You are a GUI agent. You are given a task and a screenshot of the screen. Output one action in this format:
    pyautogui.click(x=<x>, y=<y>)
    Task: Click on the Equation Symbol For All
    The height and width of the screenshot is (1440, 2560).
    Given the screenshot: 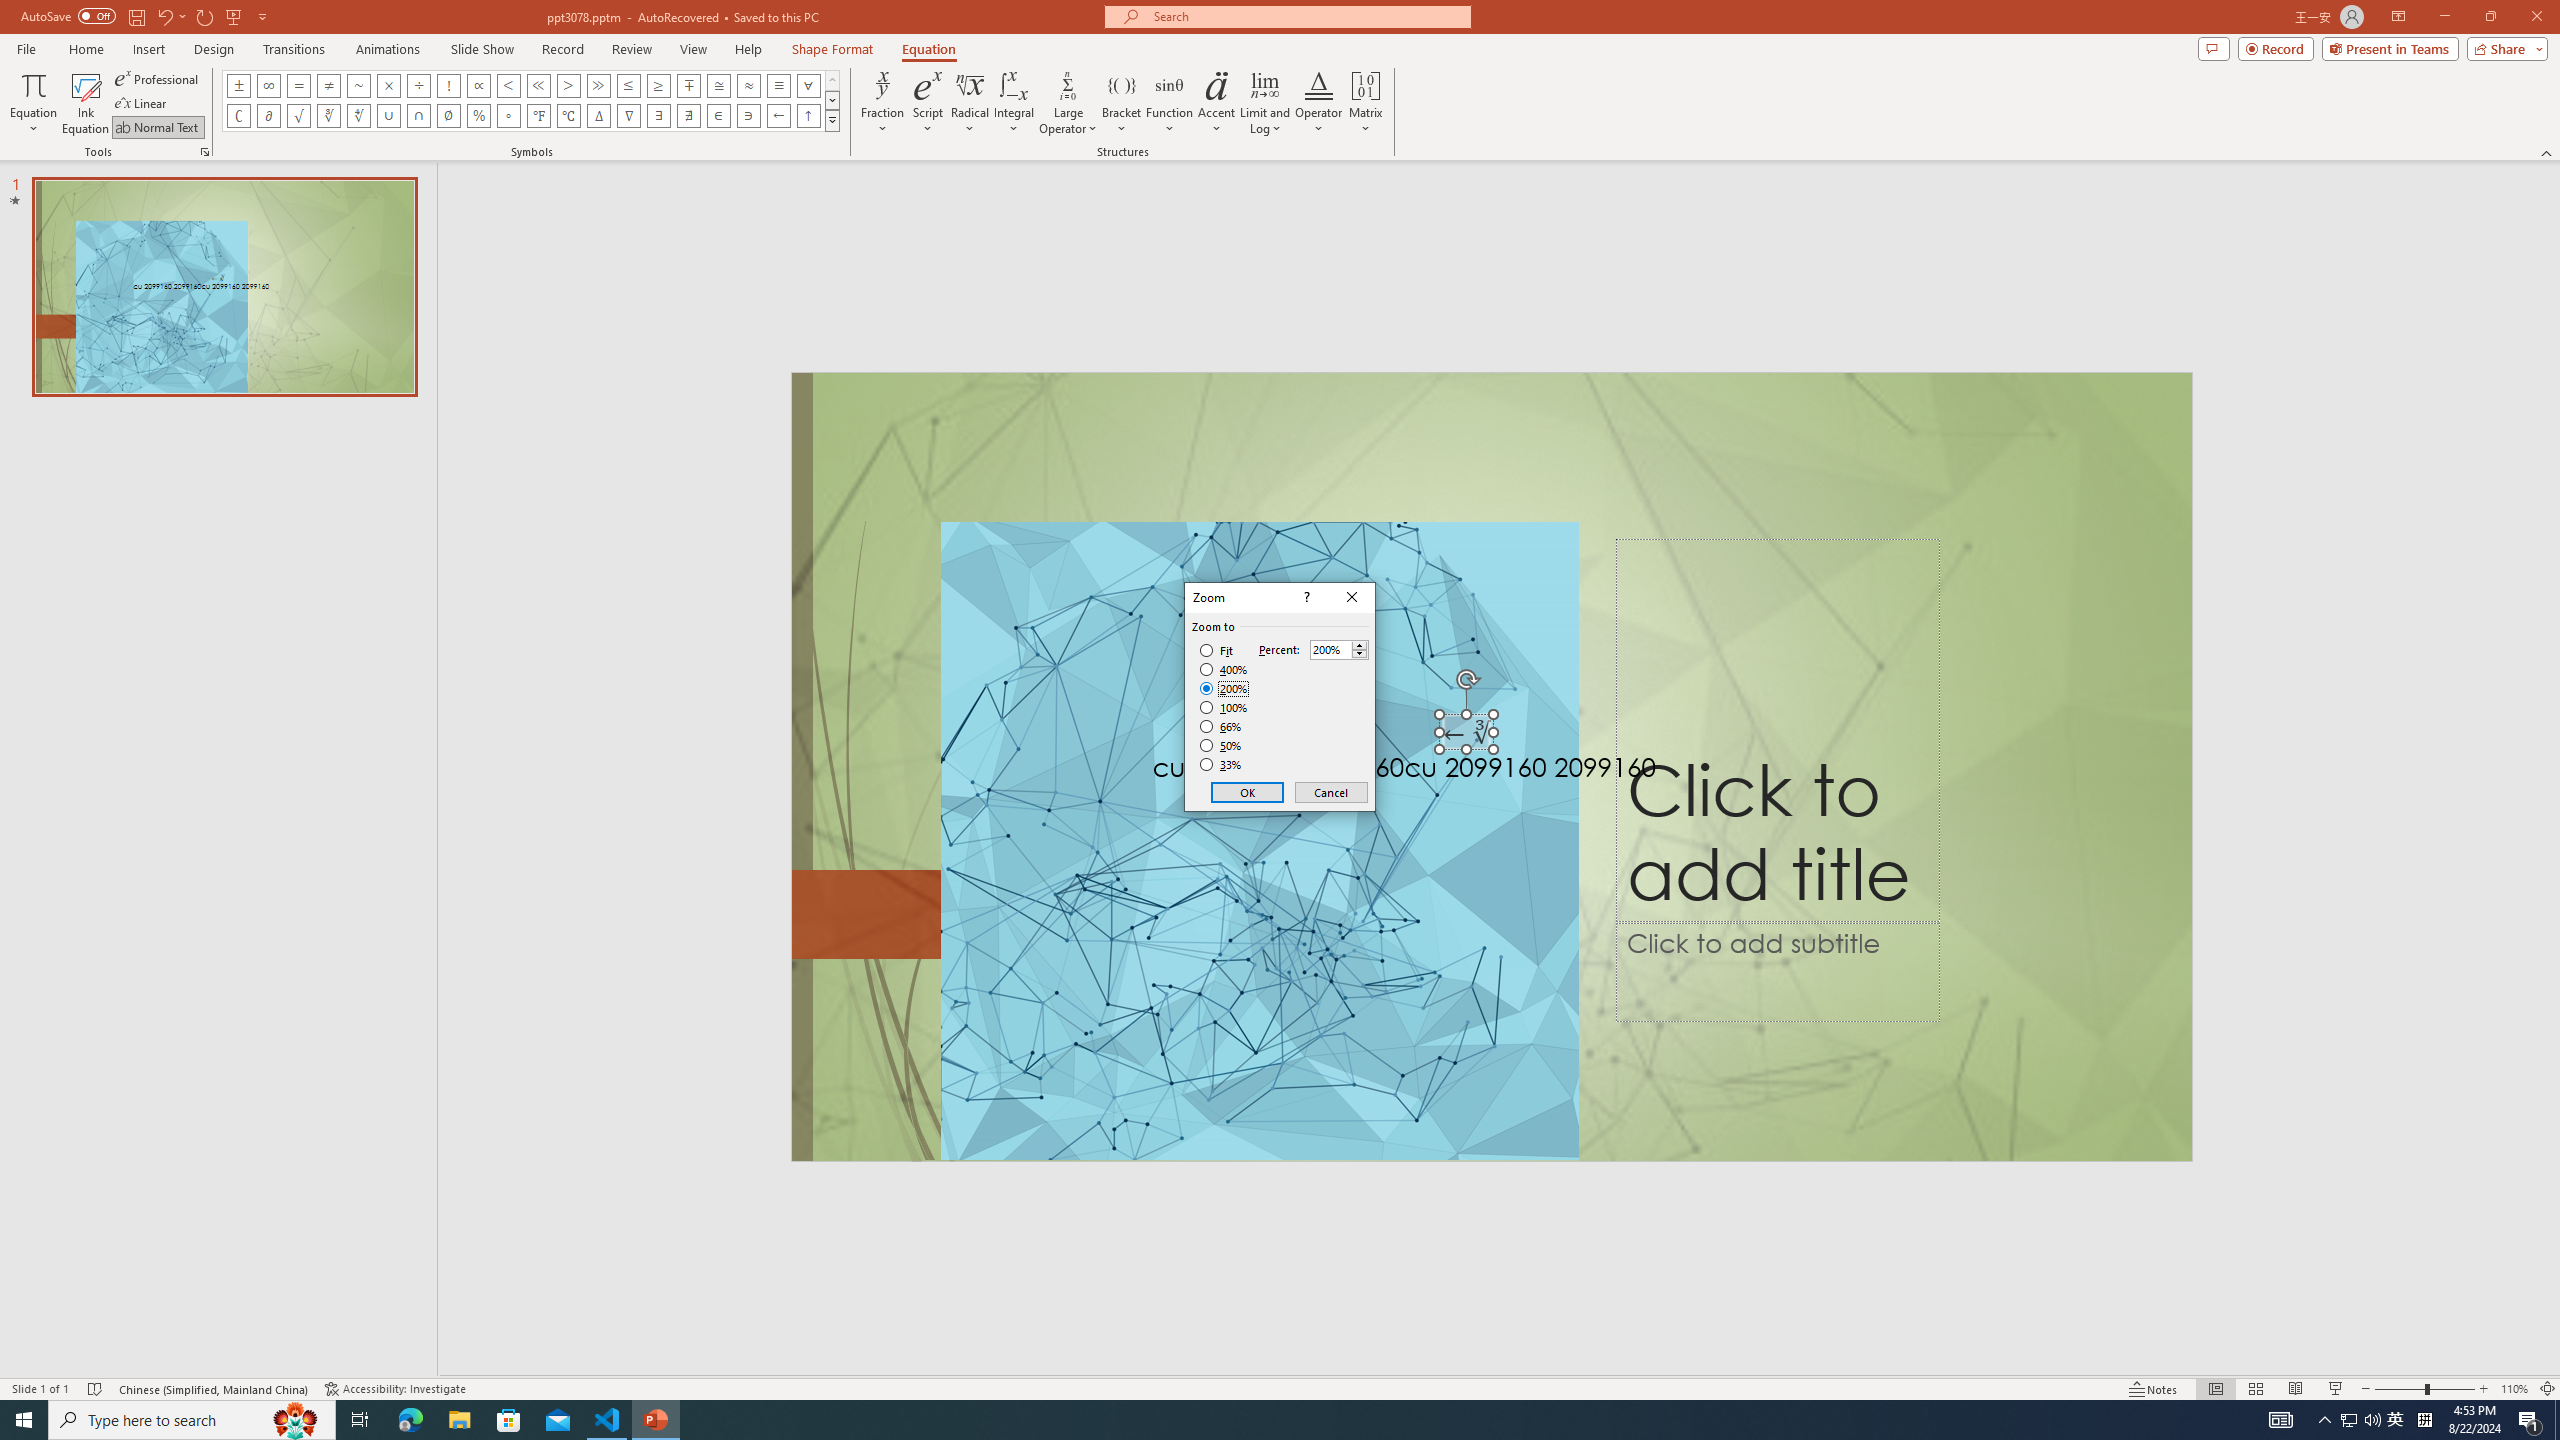 What is the action you would take?
    pyautogui.click(x=808, y=85)
    